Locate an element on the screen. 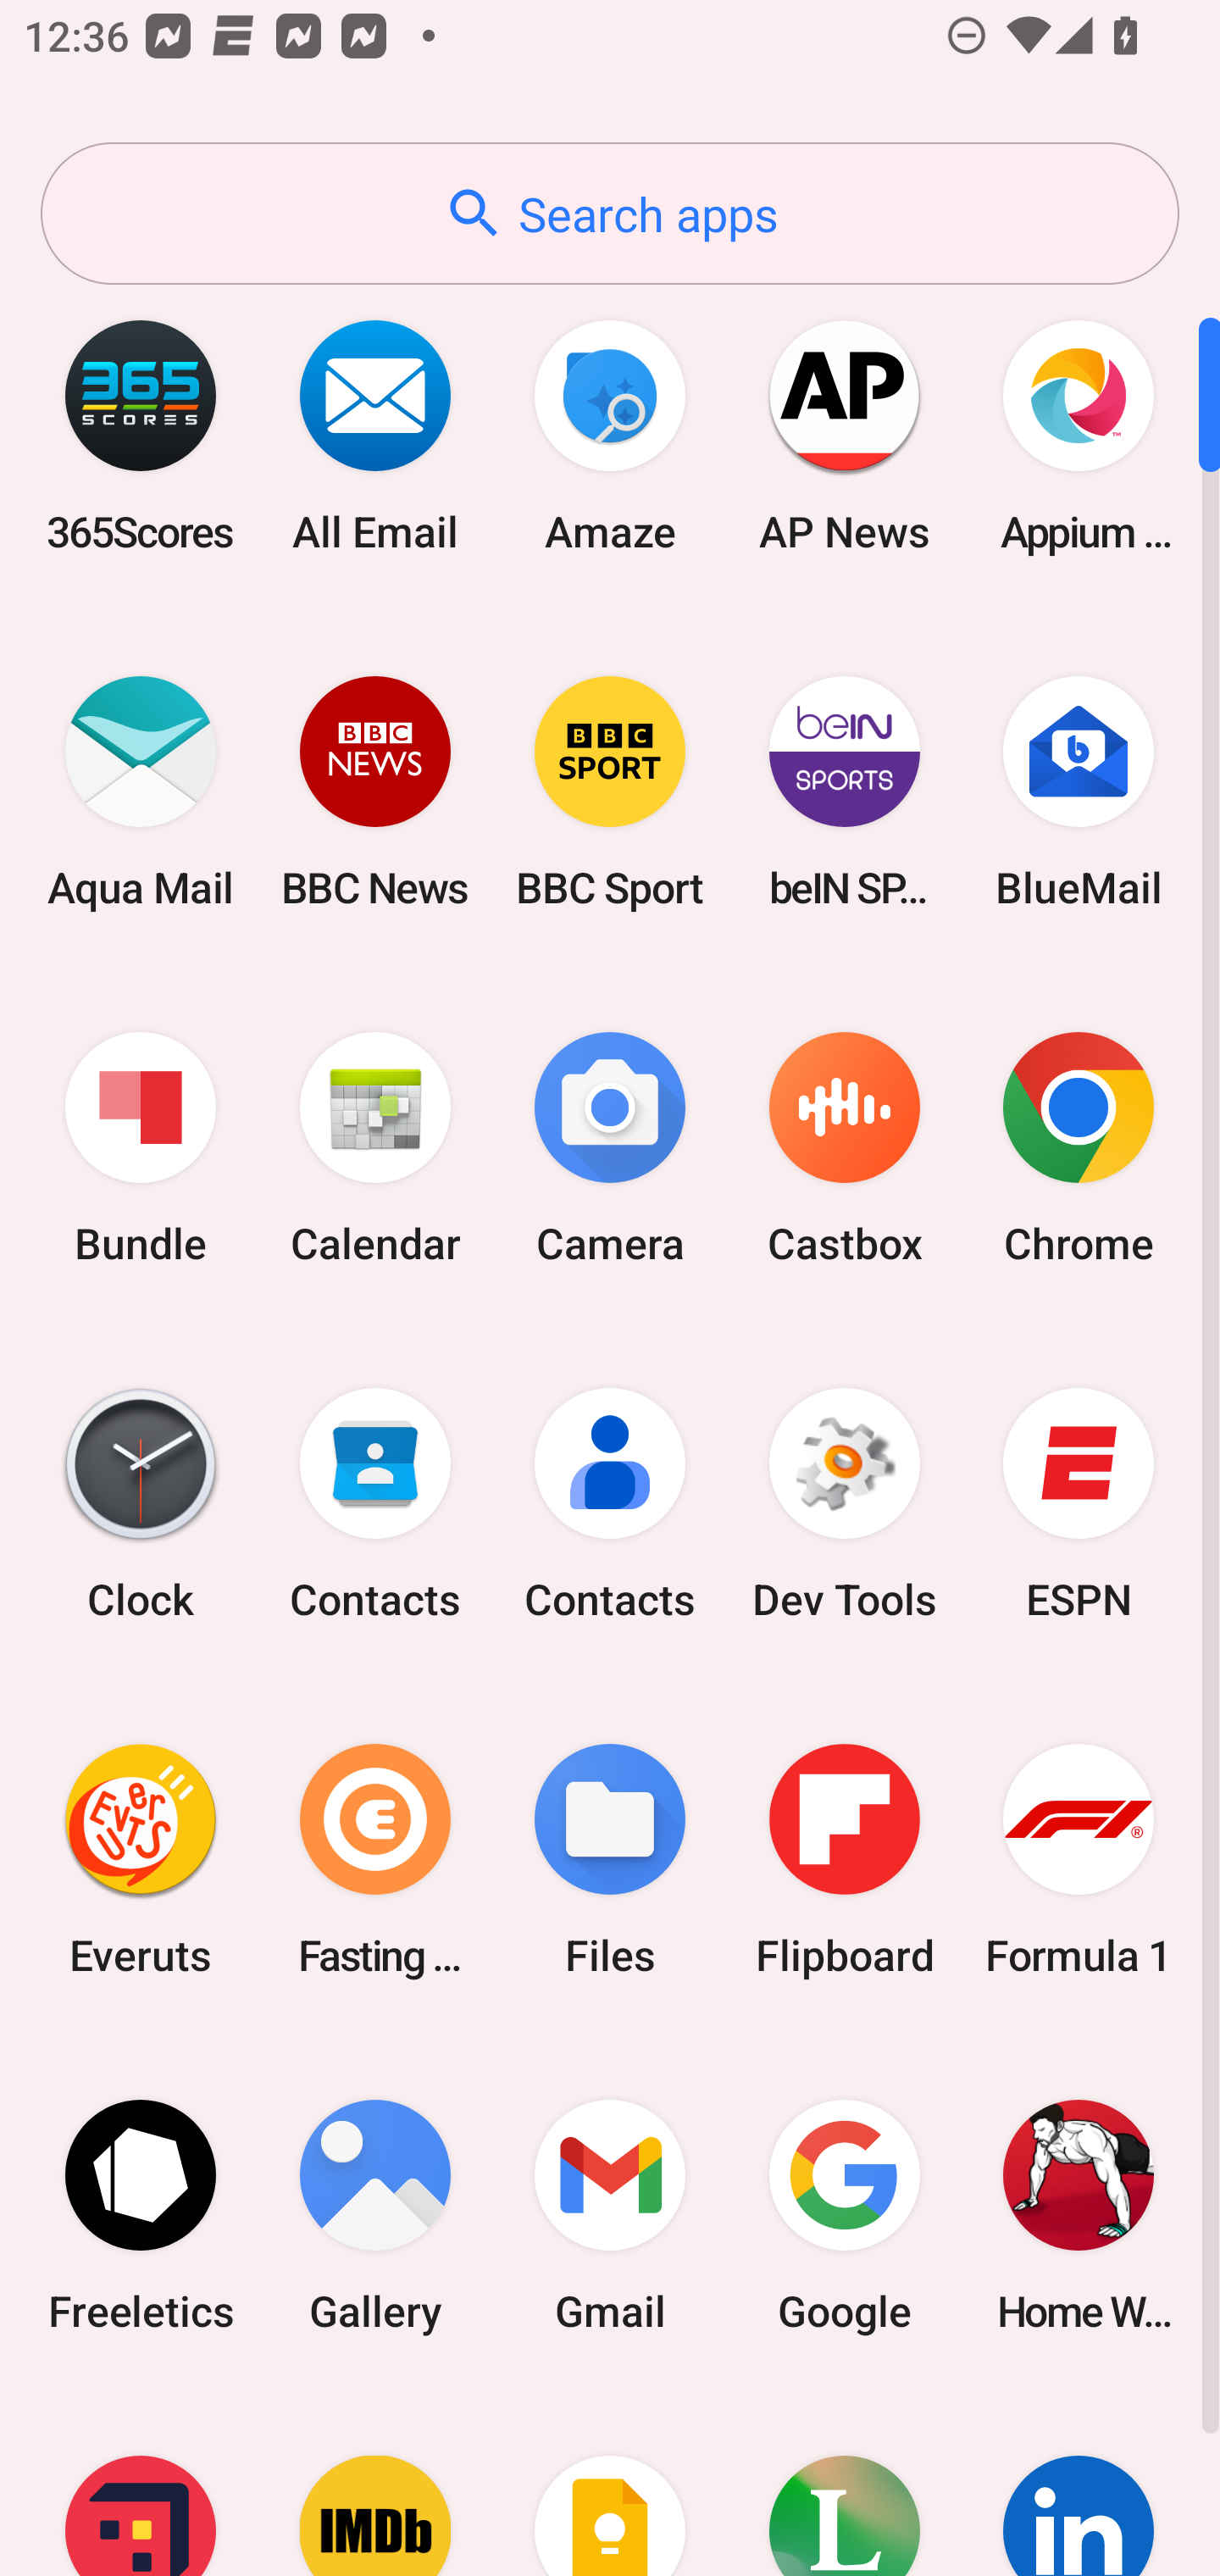  Flipboard is located at coordinates (844, 1859).